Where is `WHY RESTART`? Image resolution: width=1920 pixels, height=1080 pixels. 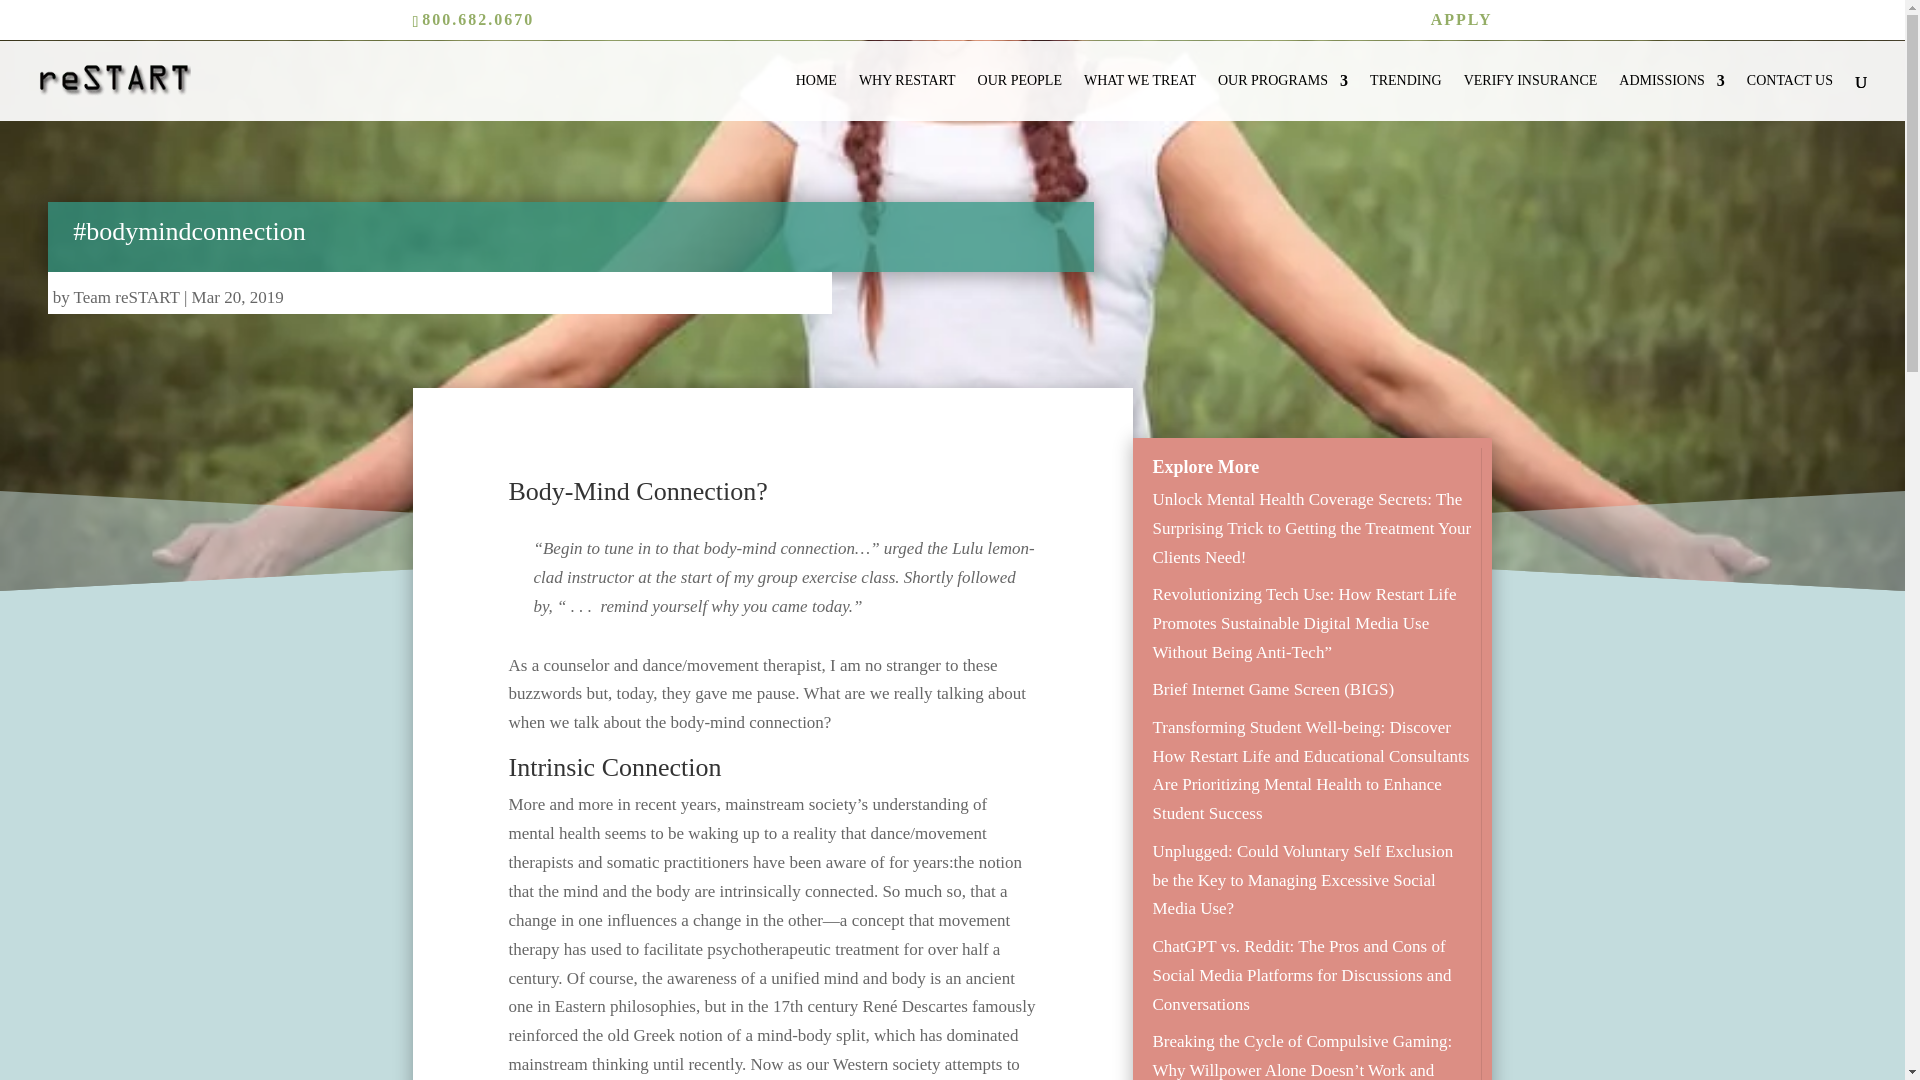 WHY RESTART is located at coordinates (907, 97).